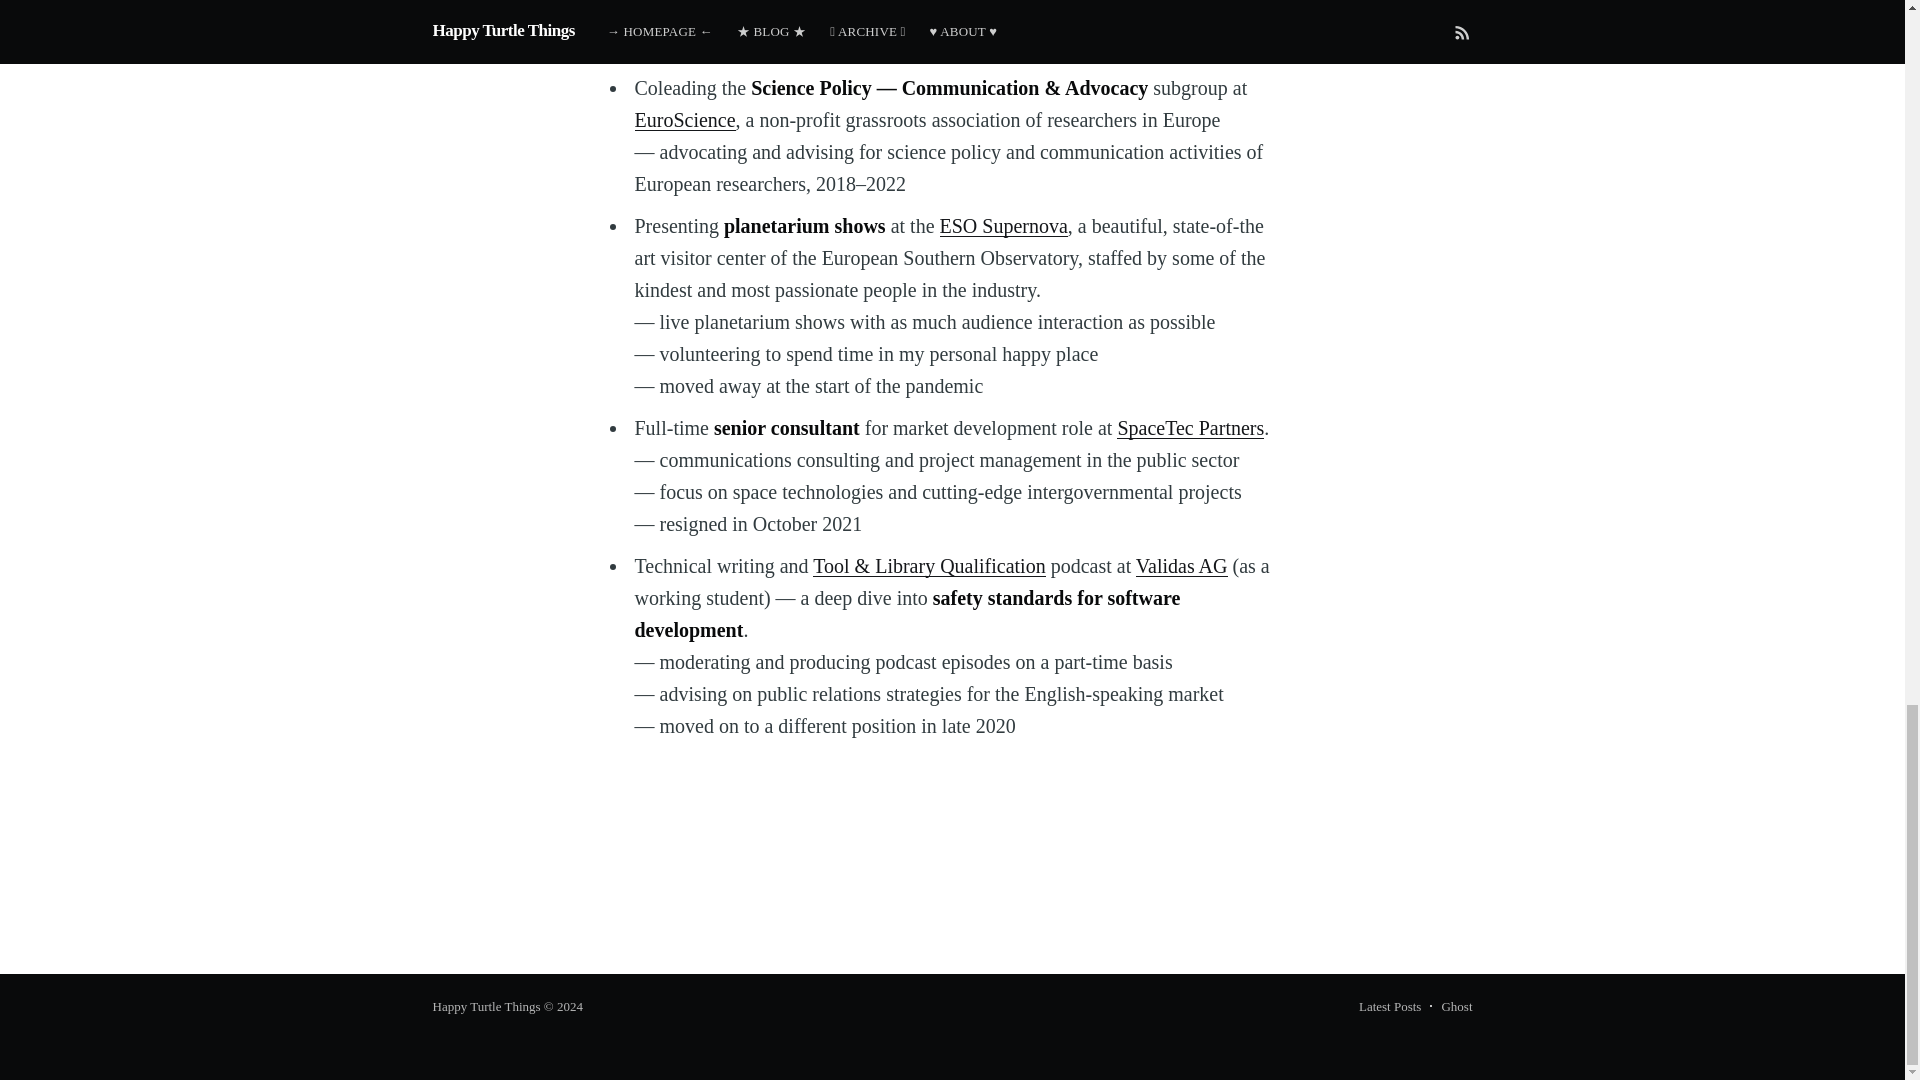 The height and width of the screenshot is (1080, 1920). What do you see at coordinates (1182, 566) in the screenshot?
I see `Validas AG` at bounding box center [1182, 566].